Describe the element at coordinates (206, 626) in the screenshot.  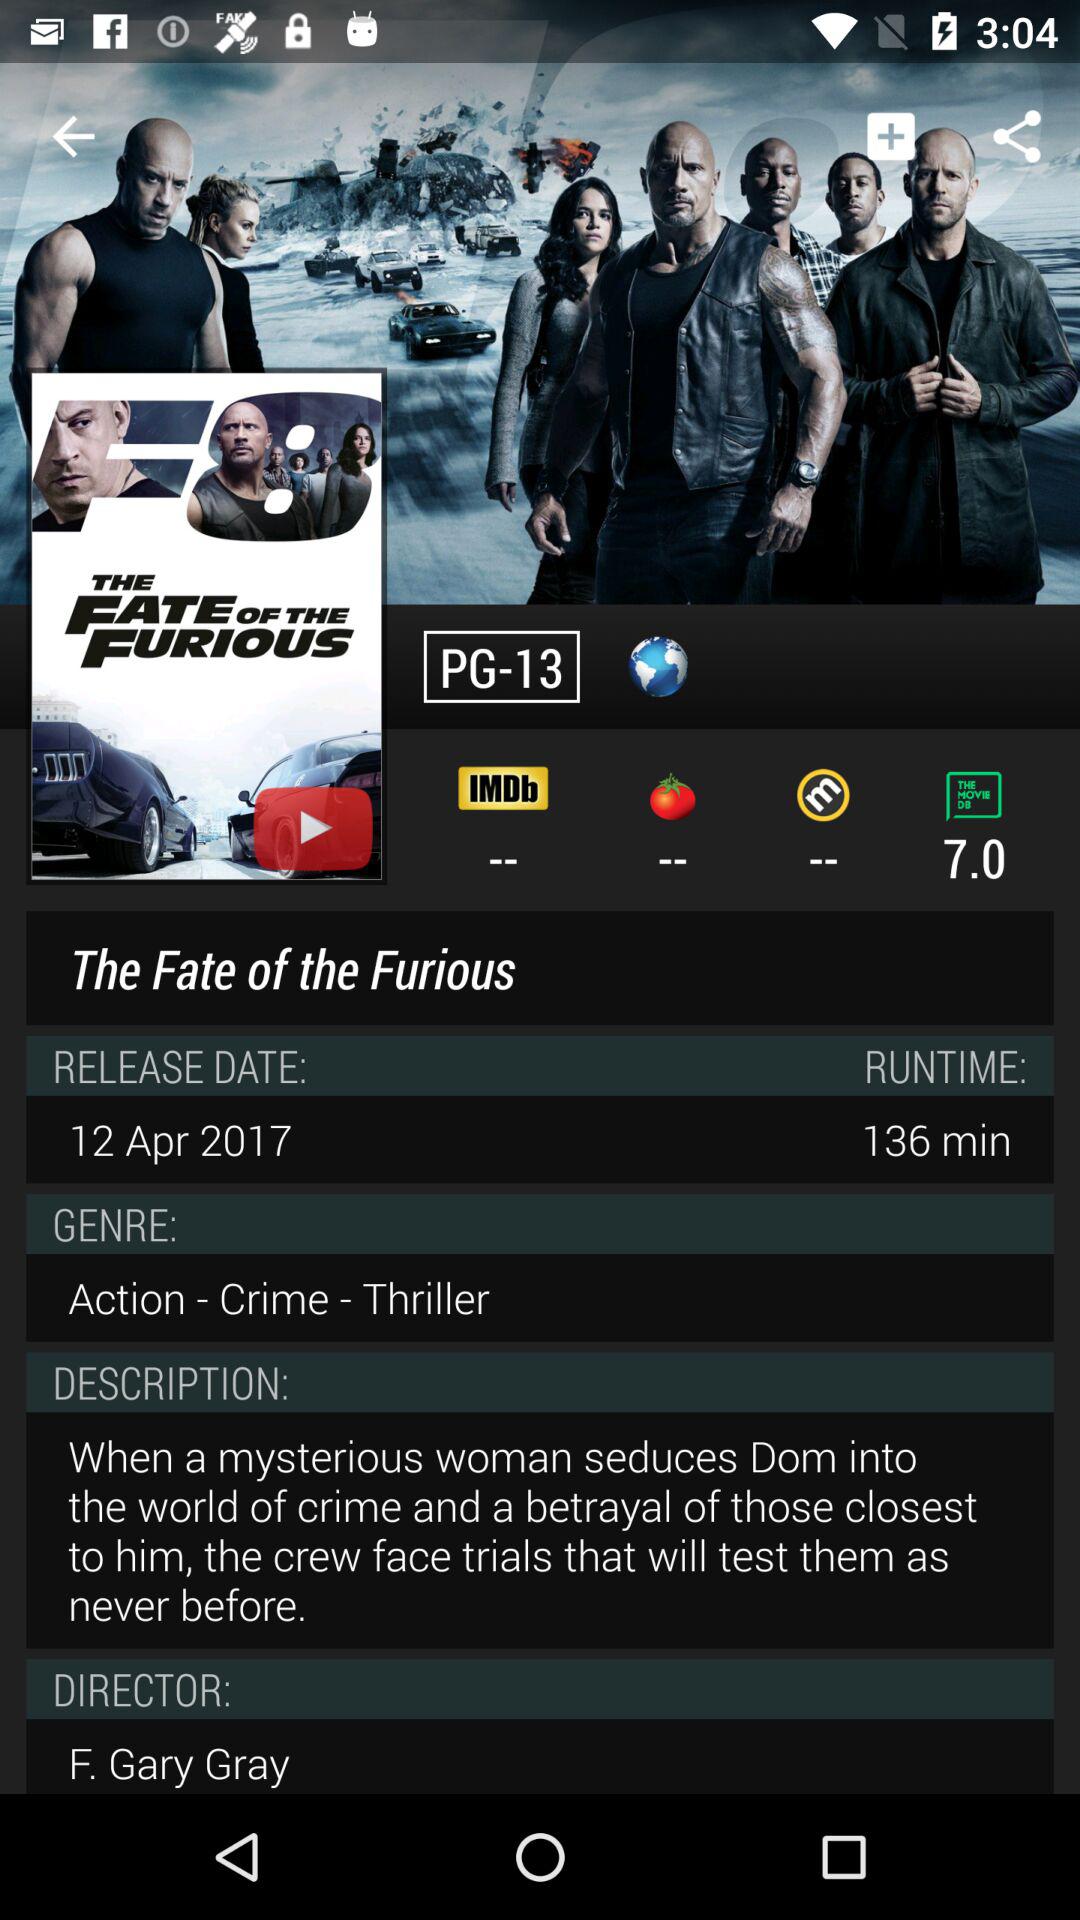
I see `play the movie on youtube.com` at that location.